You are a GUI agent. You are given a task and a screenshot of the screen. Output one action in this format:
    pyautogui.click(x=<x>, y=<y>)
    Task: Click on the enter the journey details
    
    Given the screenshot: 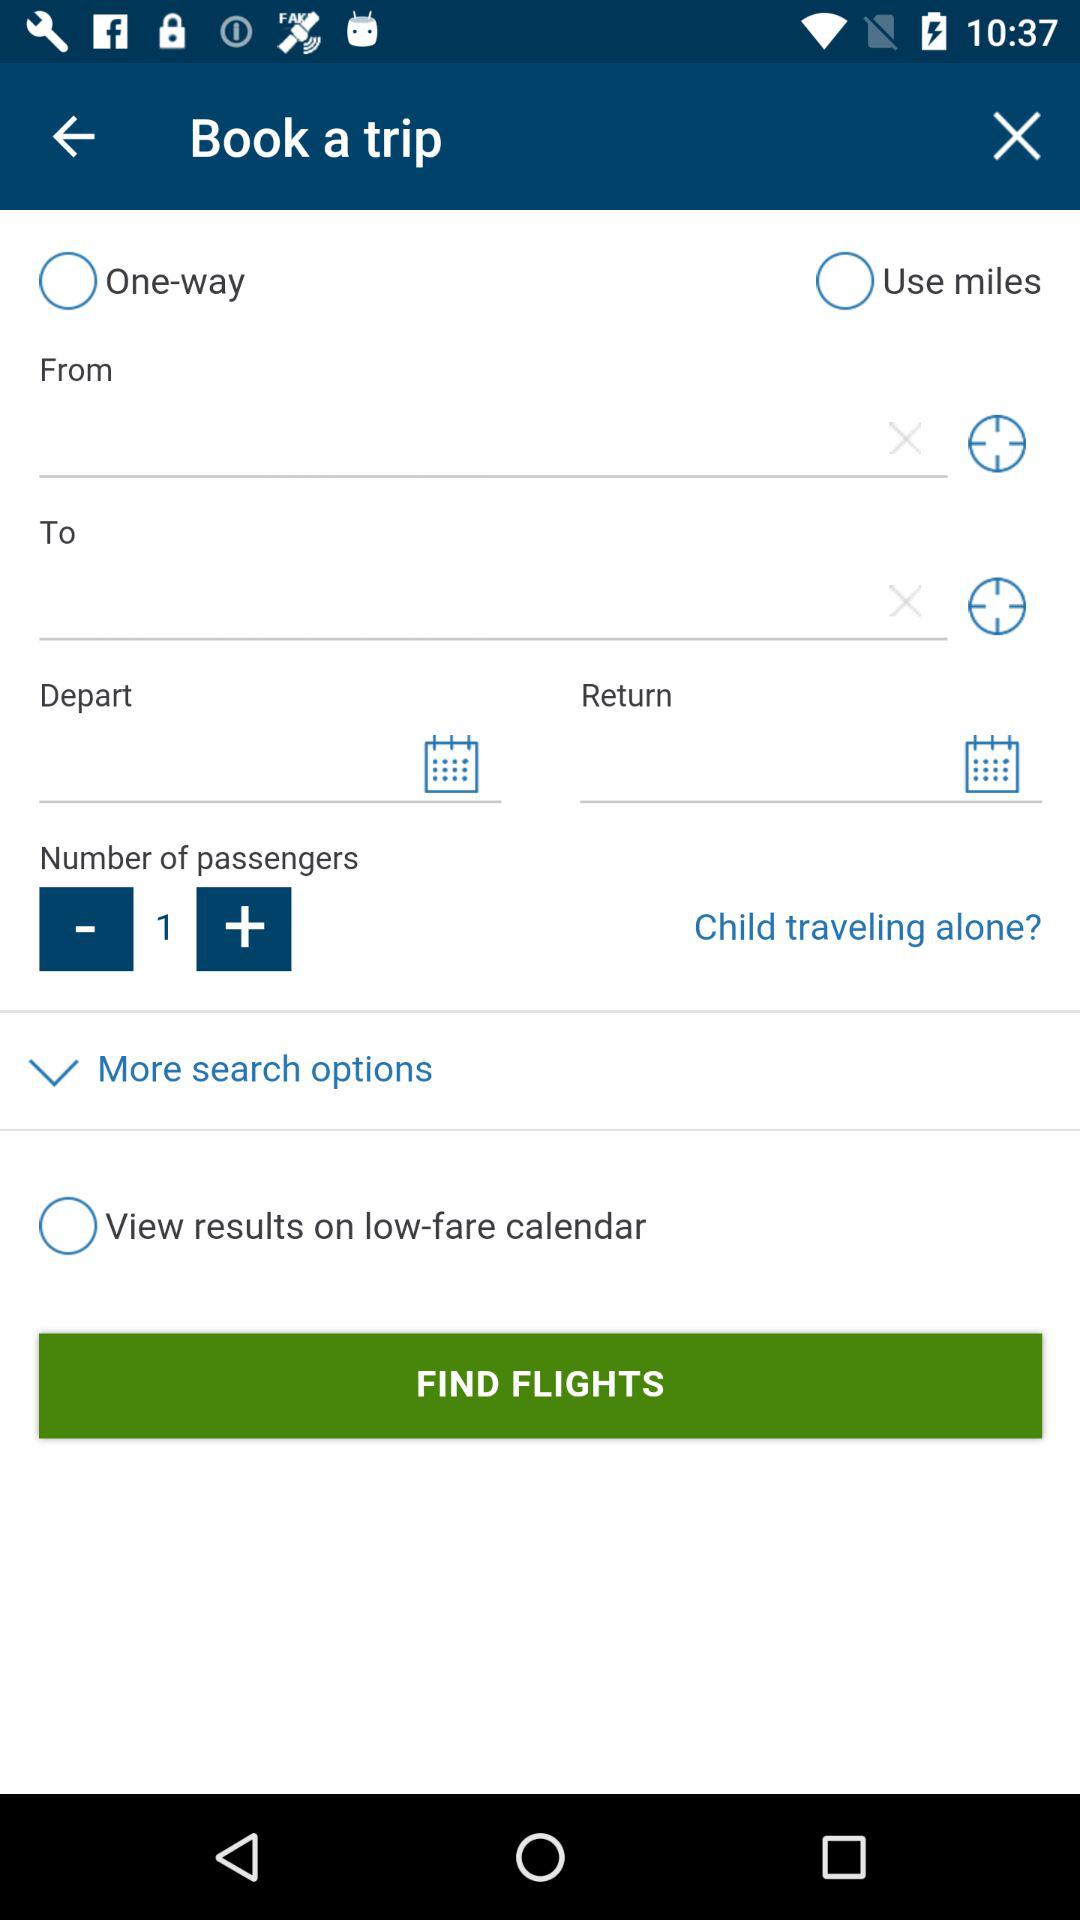 What is the action you would take?
    pyautogui.click(x=540, y=1002)
    